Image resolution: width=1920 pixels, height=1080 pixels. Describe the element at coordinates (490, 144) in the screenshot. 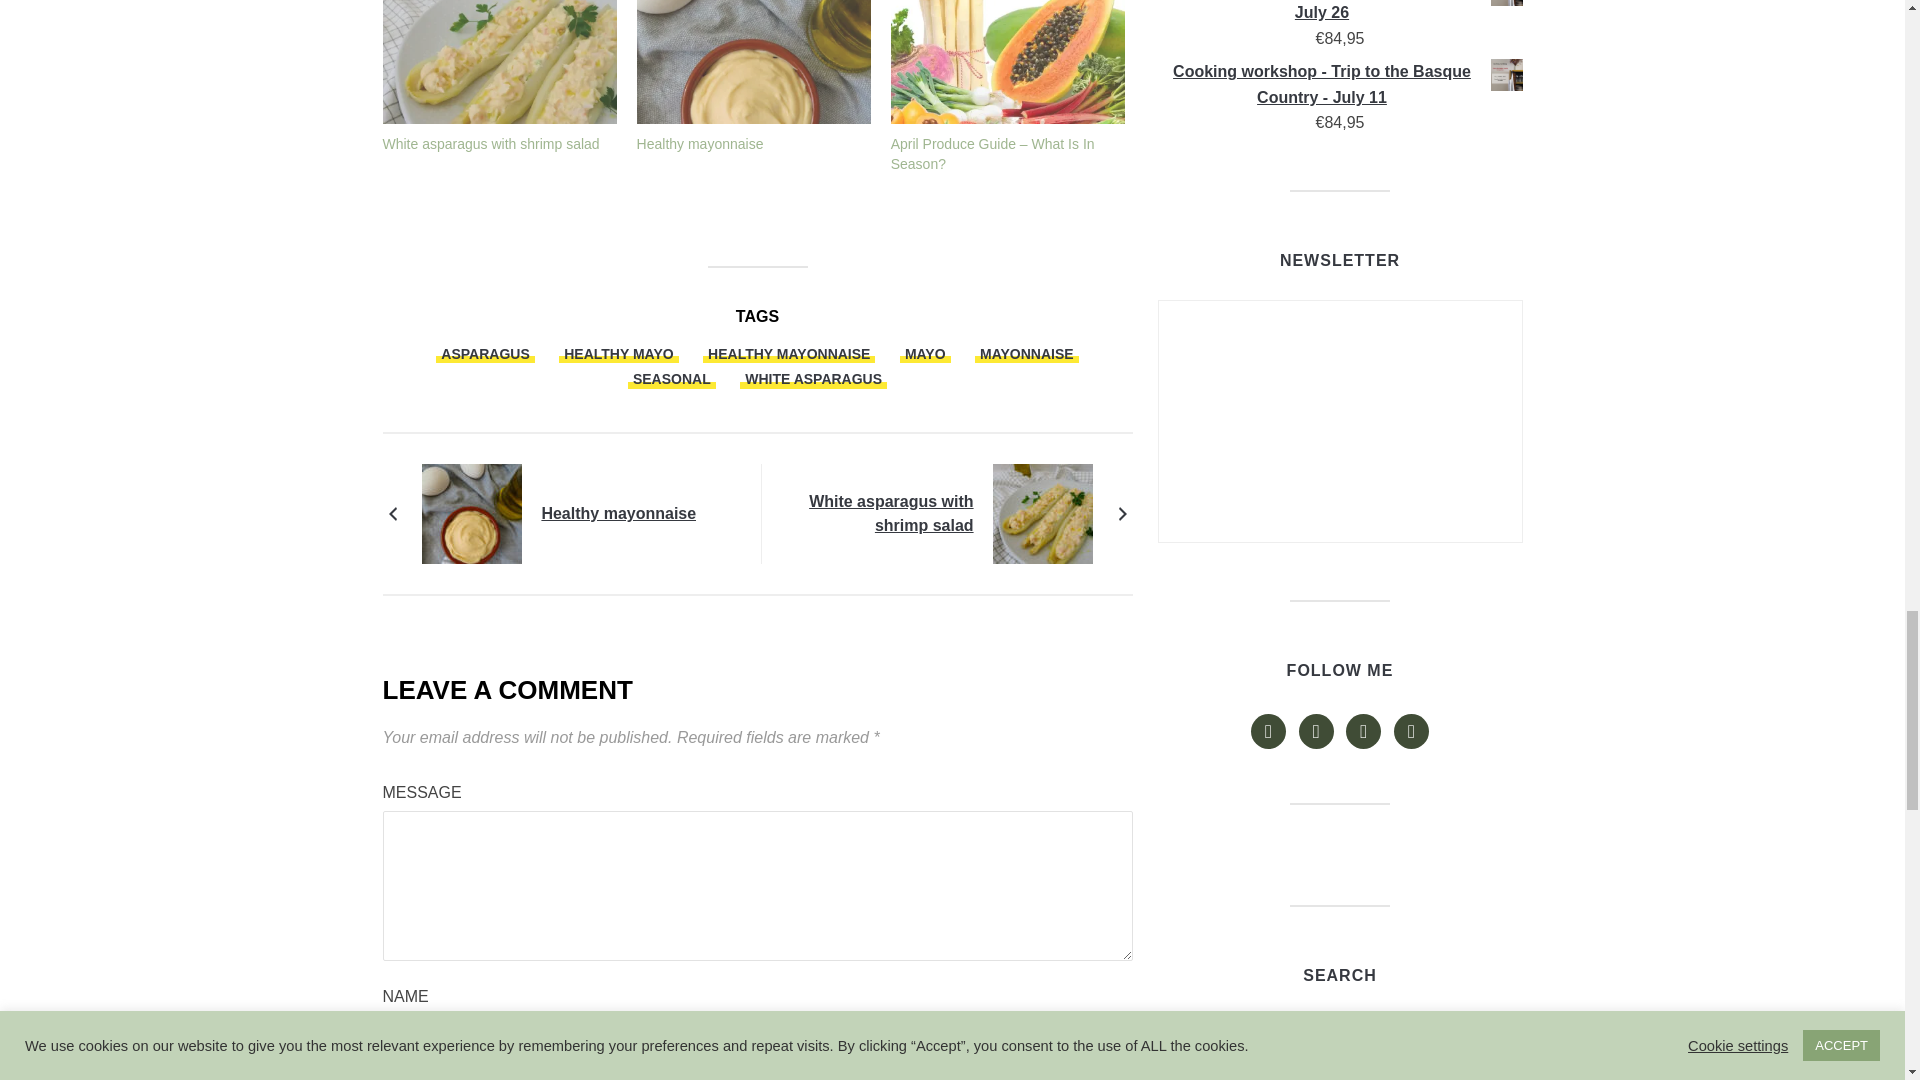

I see `White asparagus with shrimp salad` at that location.